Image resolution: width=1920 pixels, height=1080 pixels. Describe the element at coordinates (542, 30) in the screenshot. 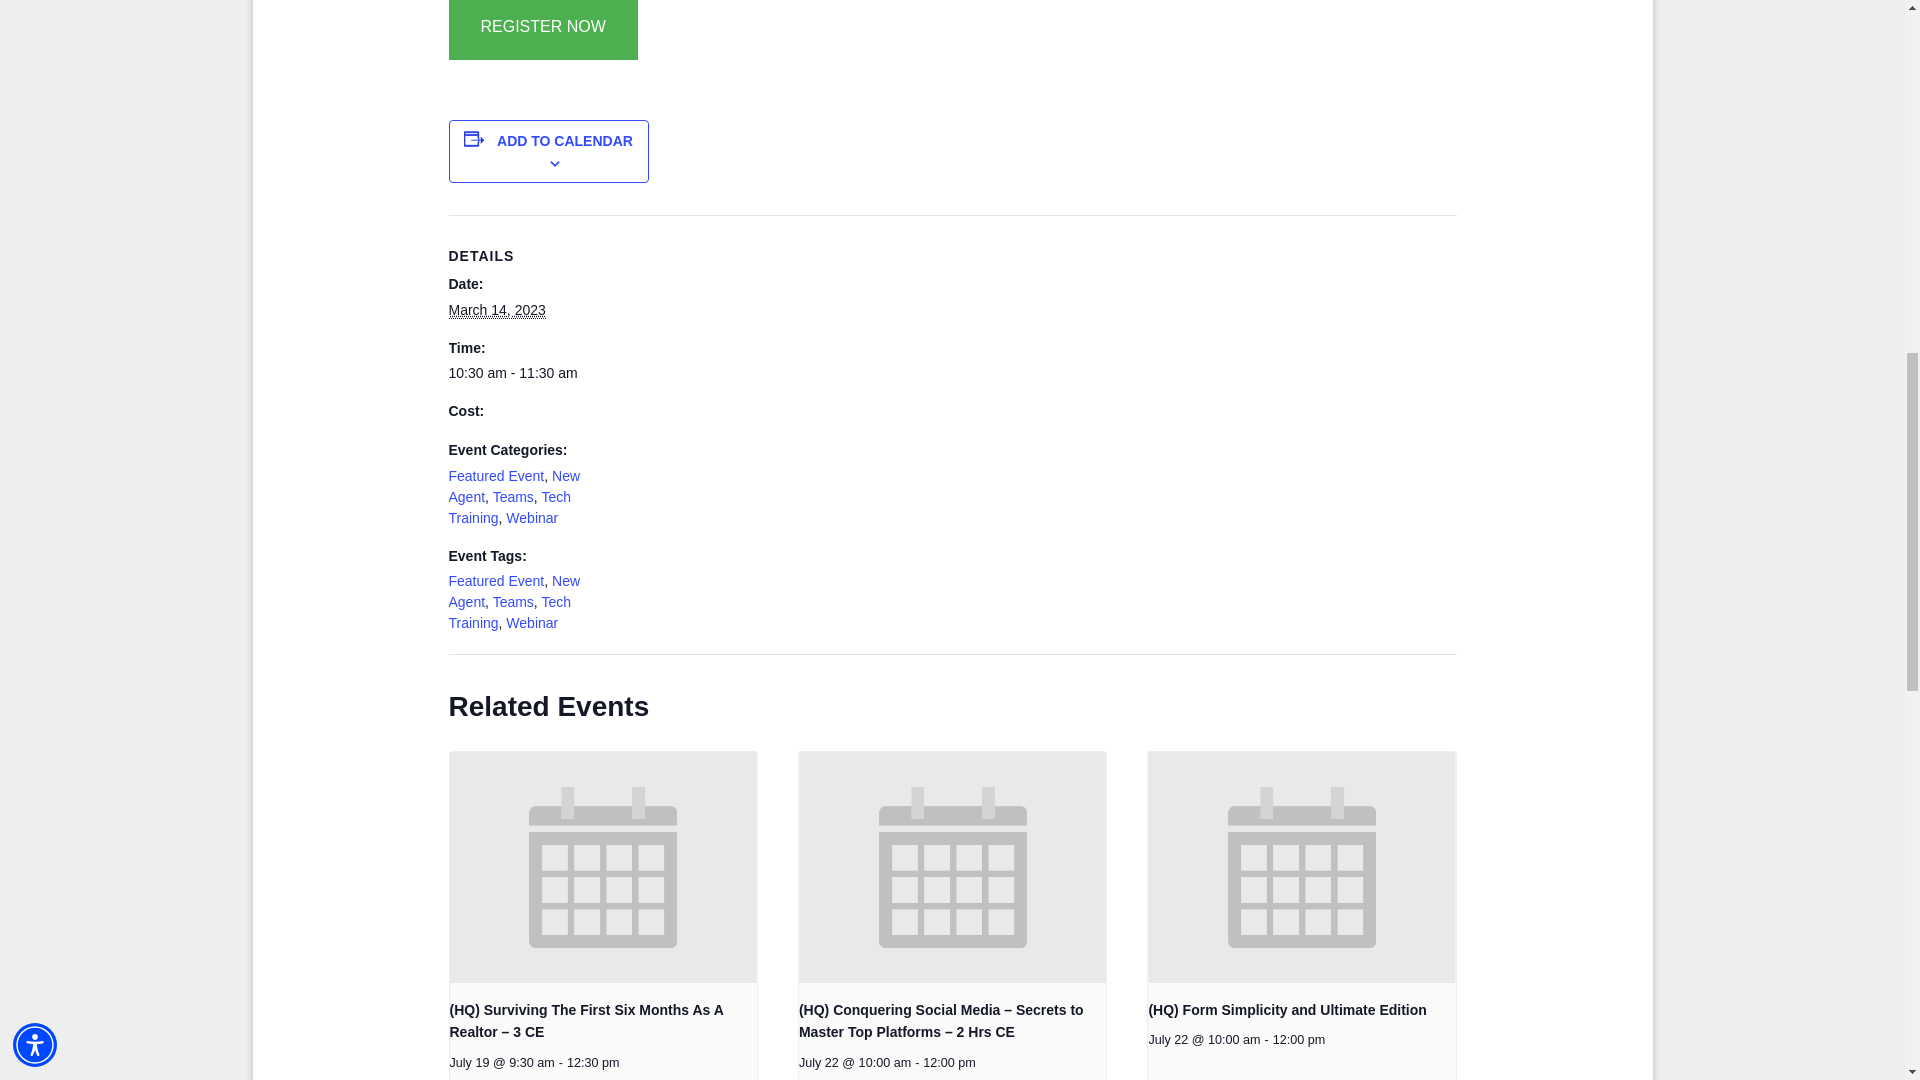

I see `Register Now` at that location.